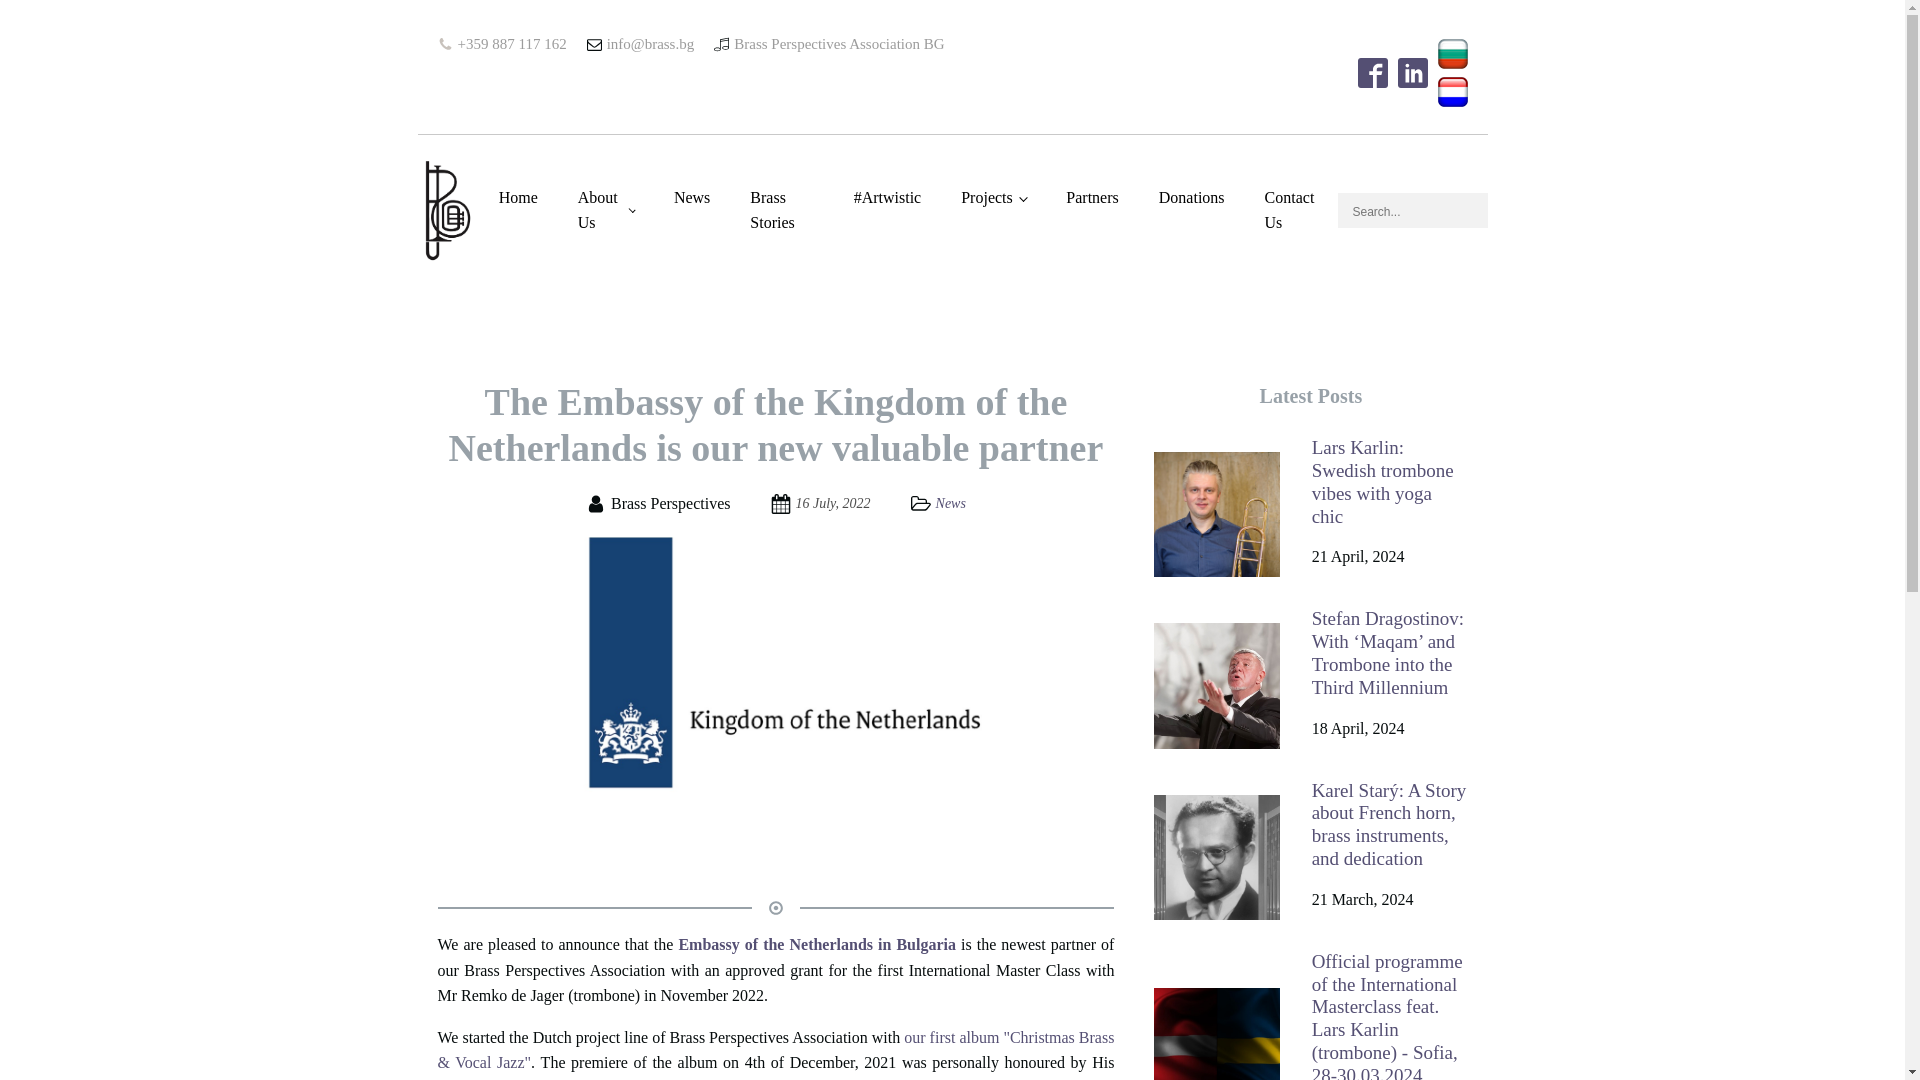  What do you see at coordinates (692, 198) in the screenshot?
I see `News` at bounding box center [692, 198].